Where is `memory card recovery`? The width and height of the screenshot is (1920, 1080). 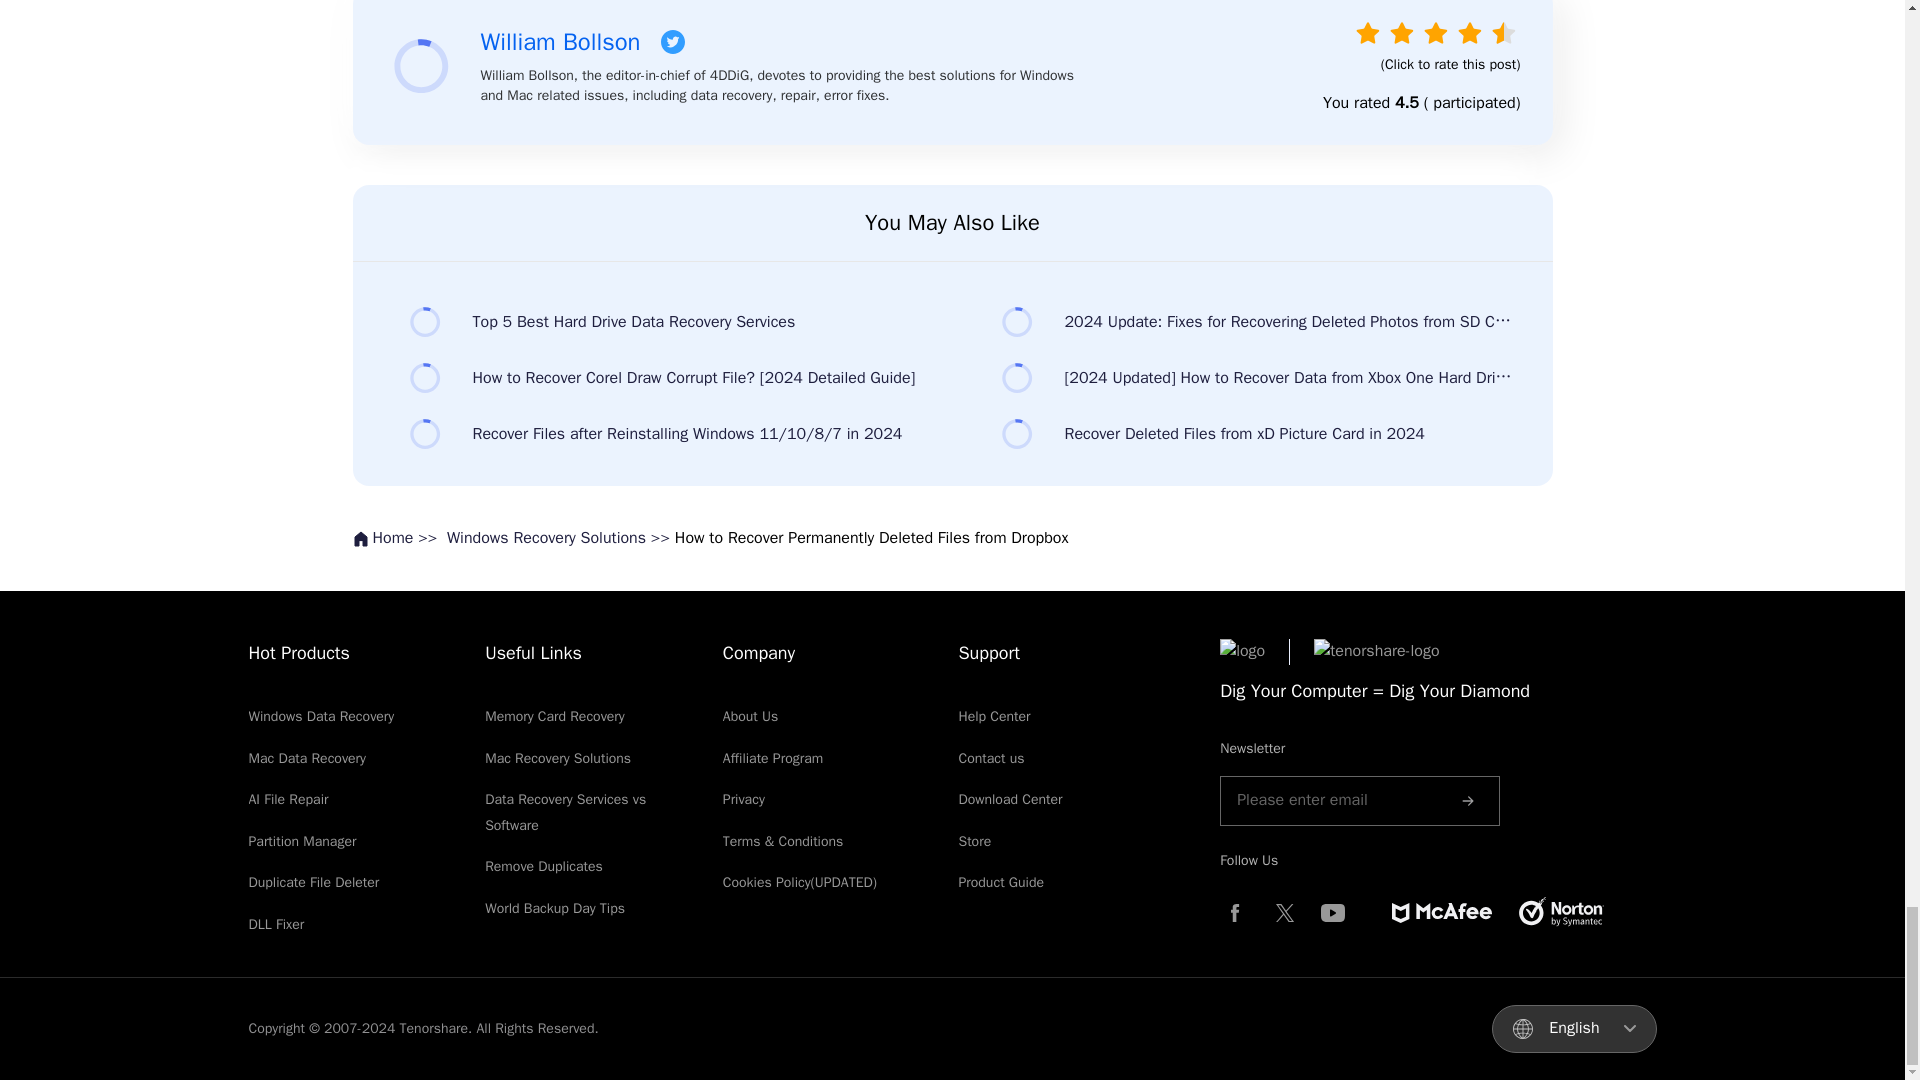 memory card recovery is located at coordinates (555, 716).